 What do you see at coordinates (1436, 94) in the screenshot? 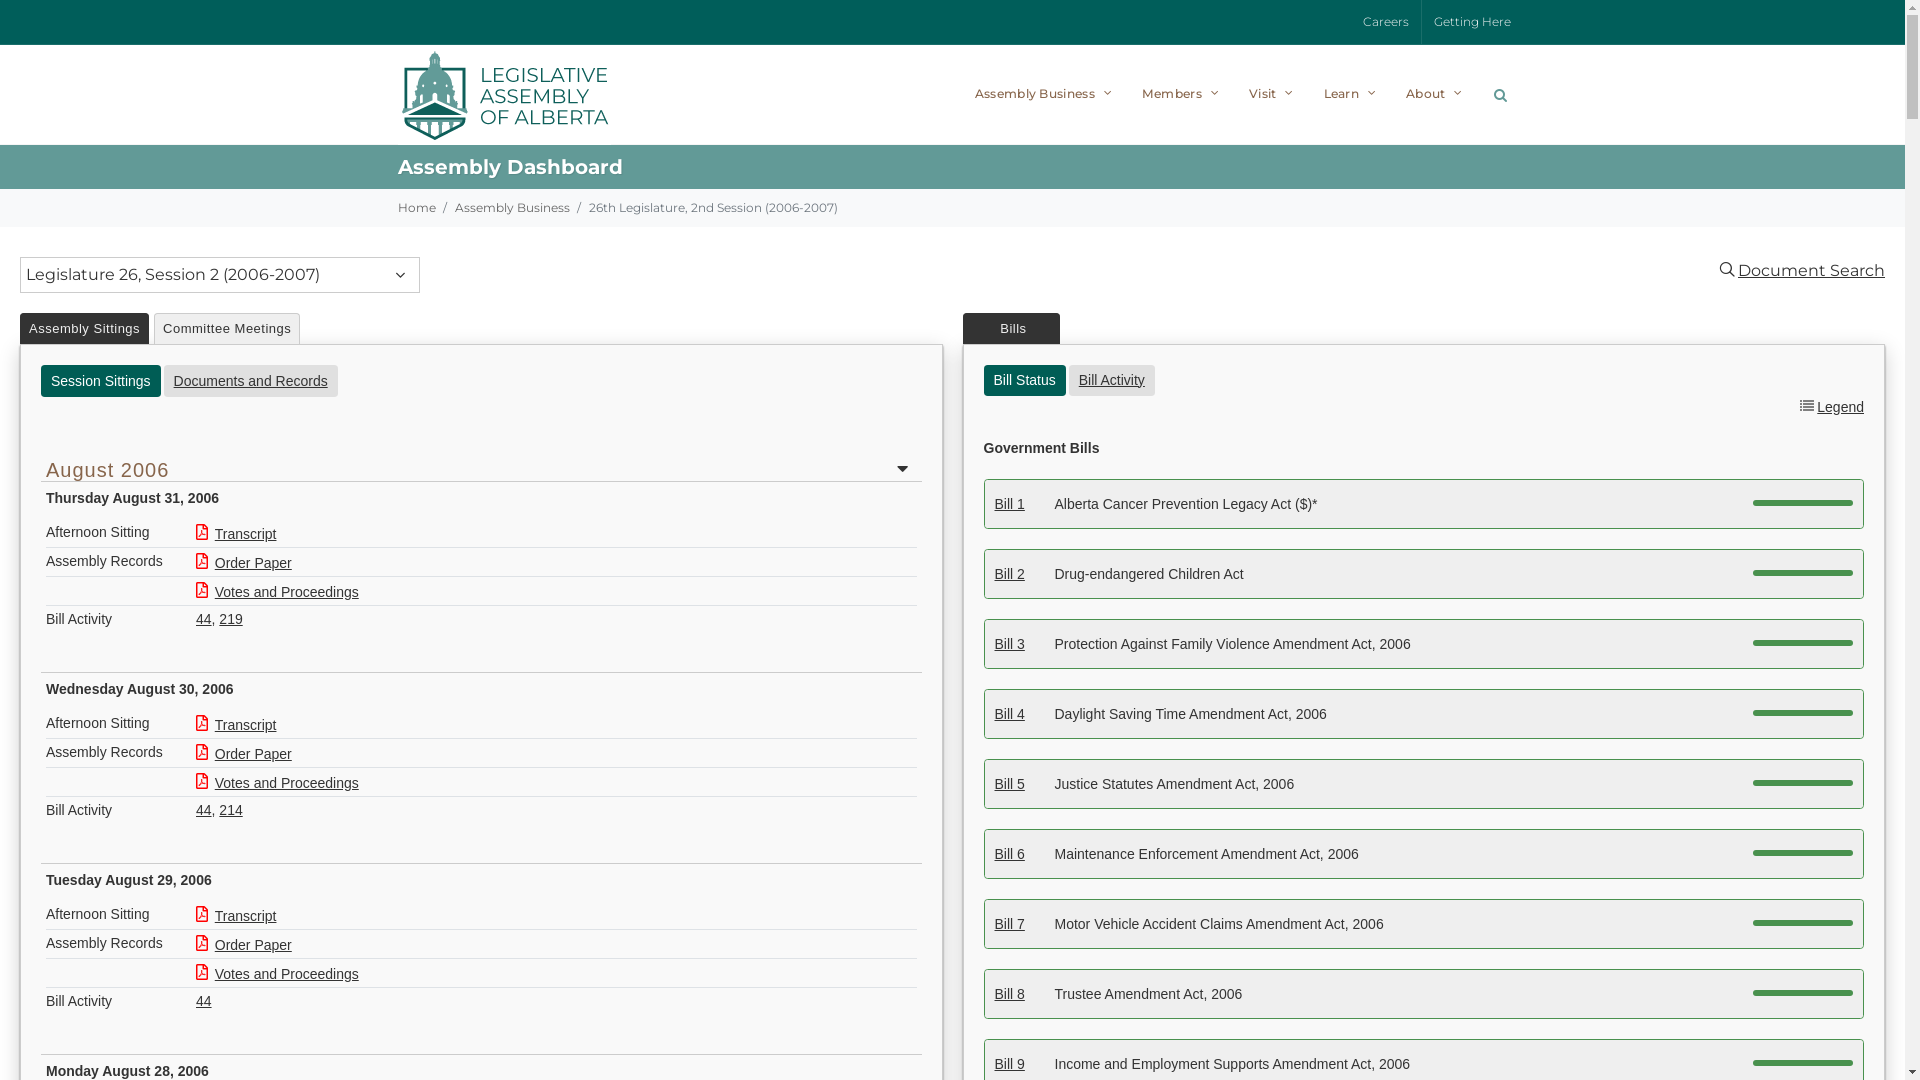
I see `About` at bounding box center [1436, 94].